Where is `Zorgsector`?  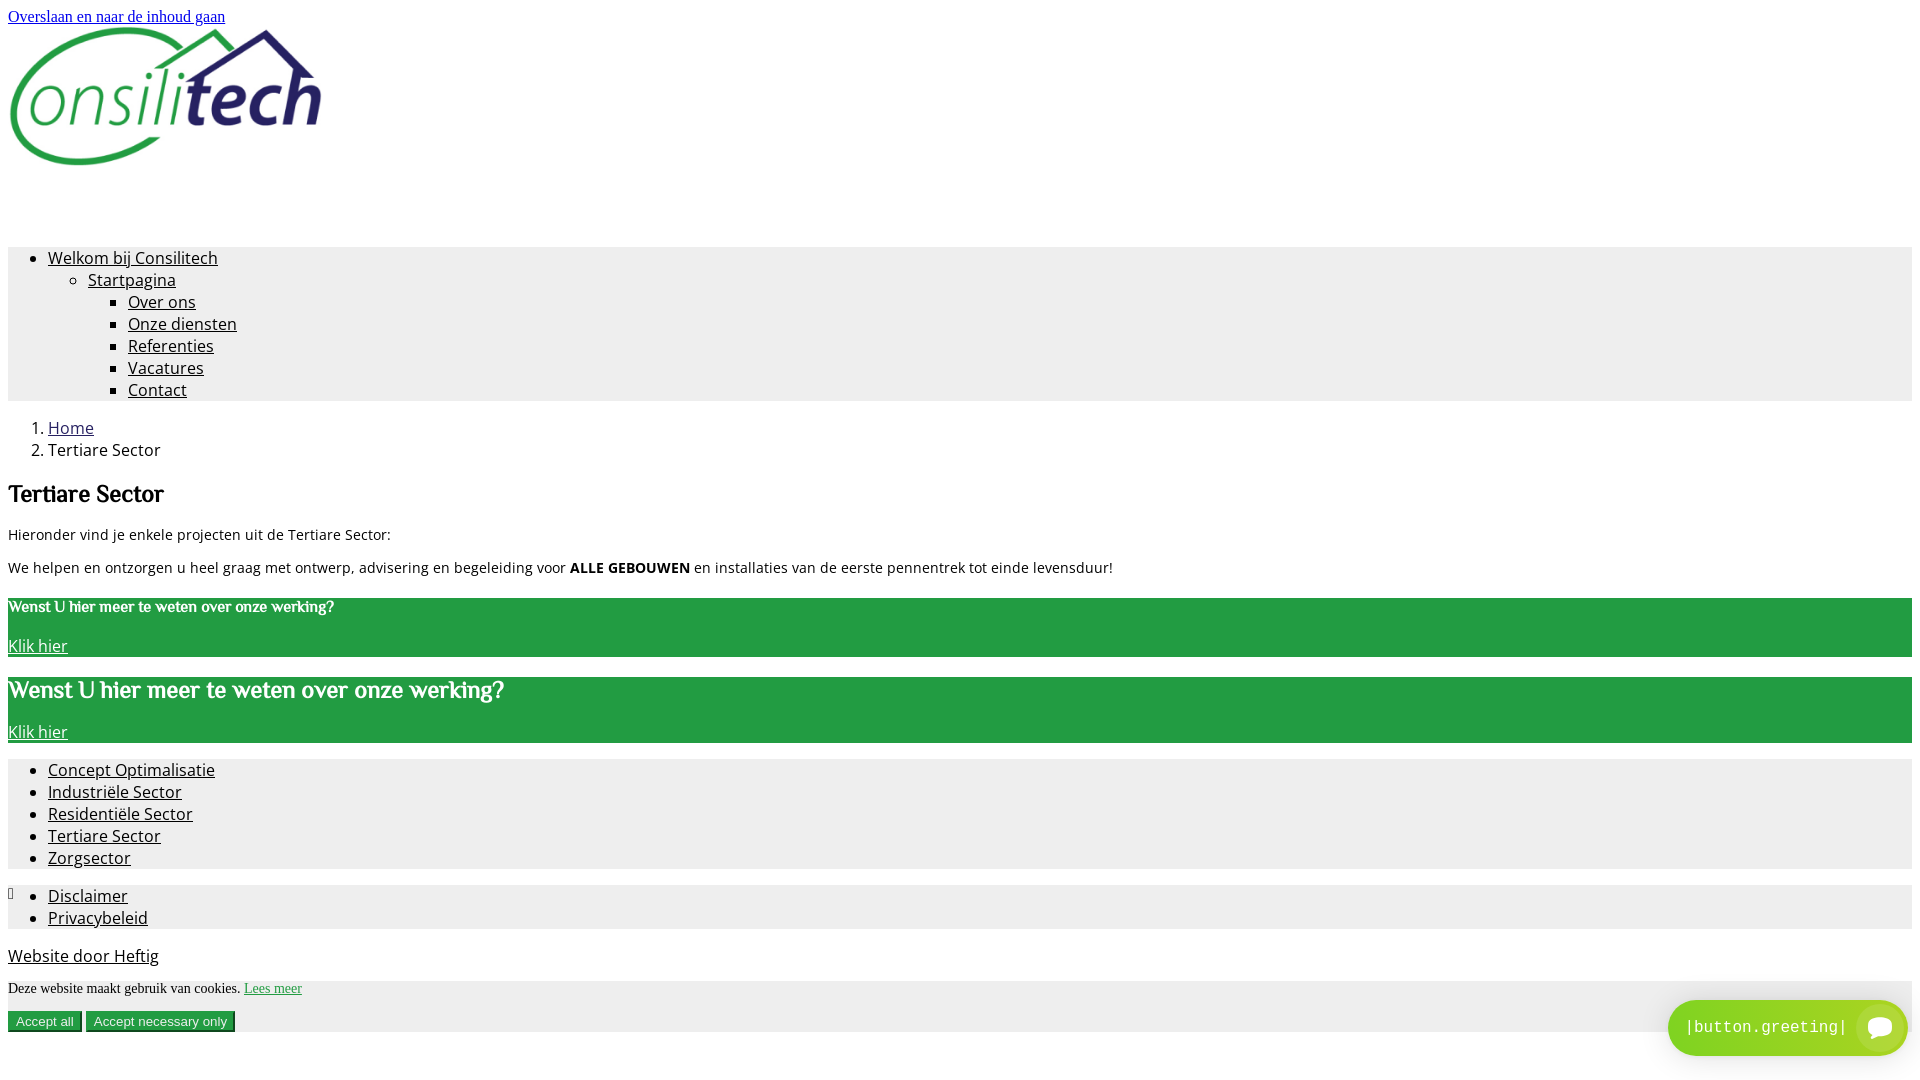 Zorgsector is located at coordinates (90, 858).